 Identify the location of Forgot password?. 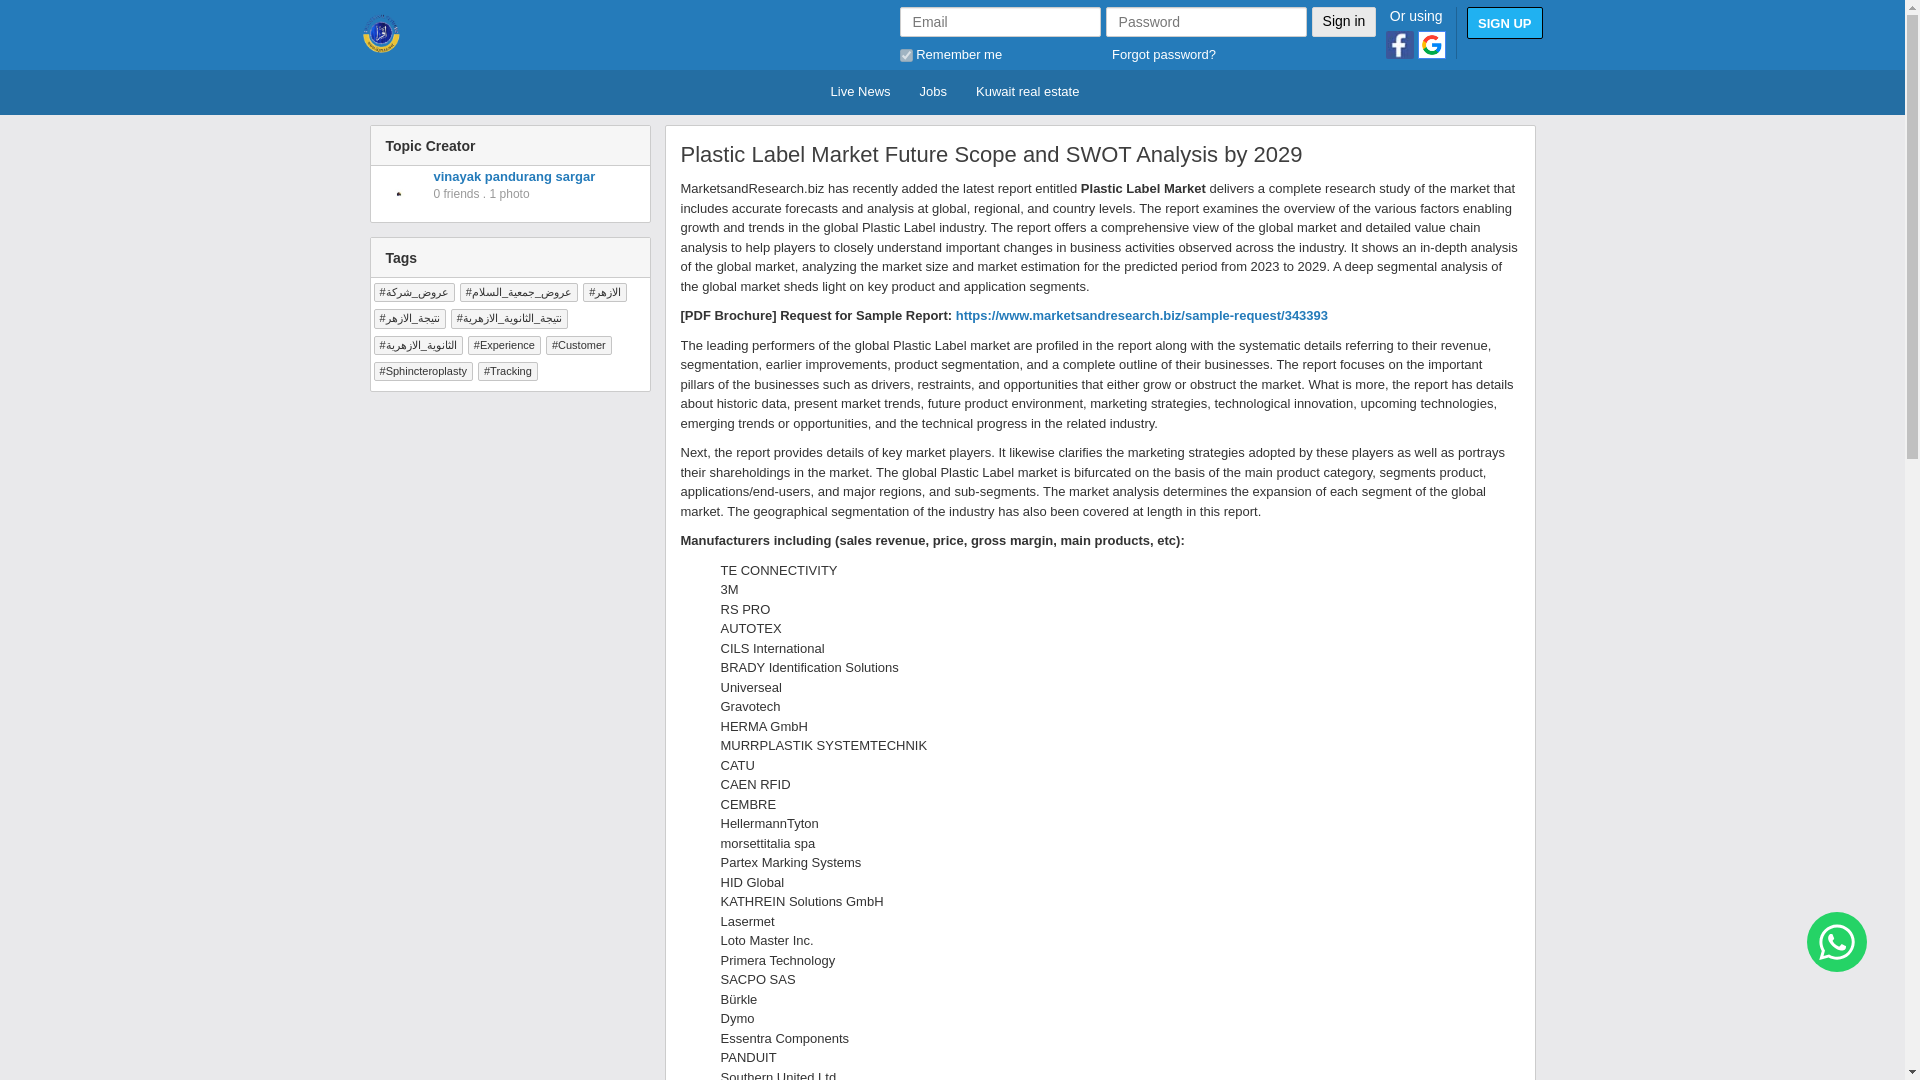
(1163, 54).